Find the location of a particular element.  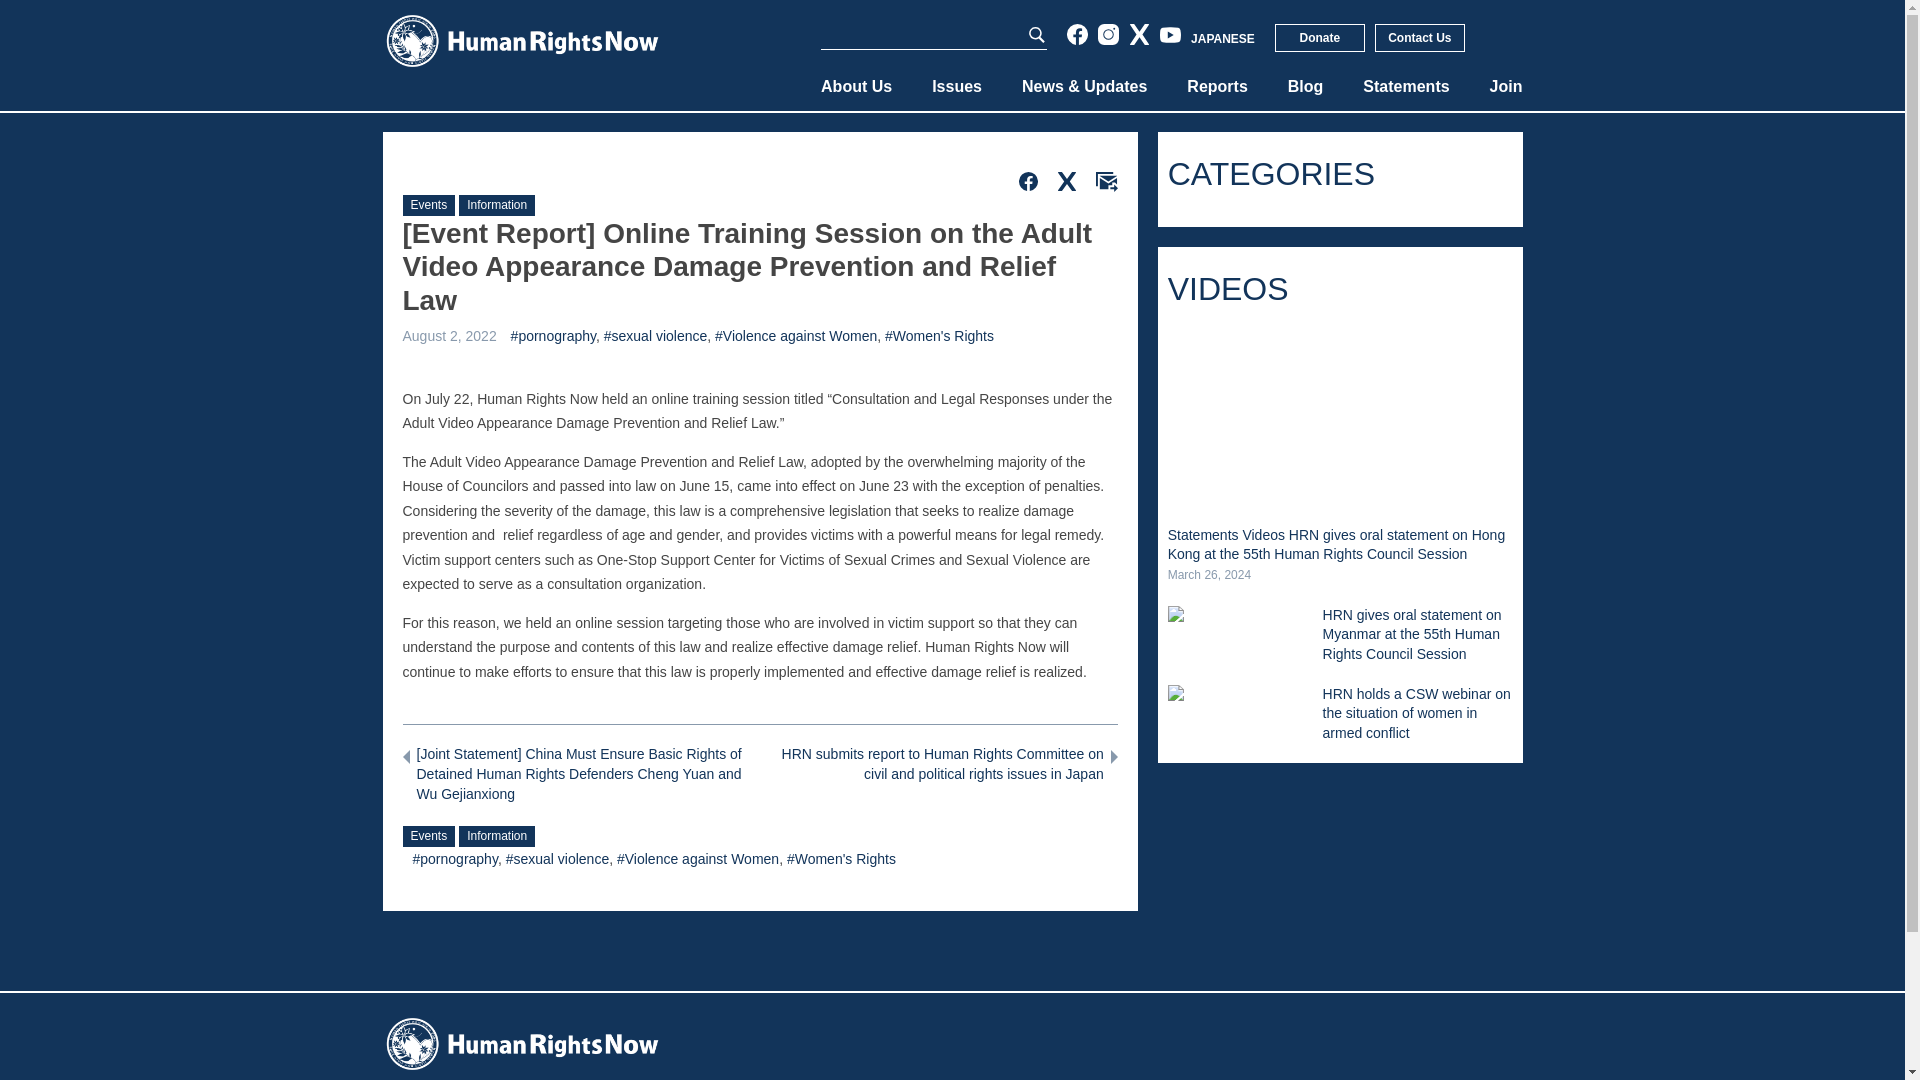

X is located at coordinates (1139, 34).